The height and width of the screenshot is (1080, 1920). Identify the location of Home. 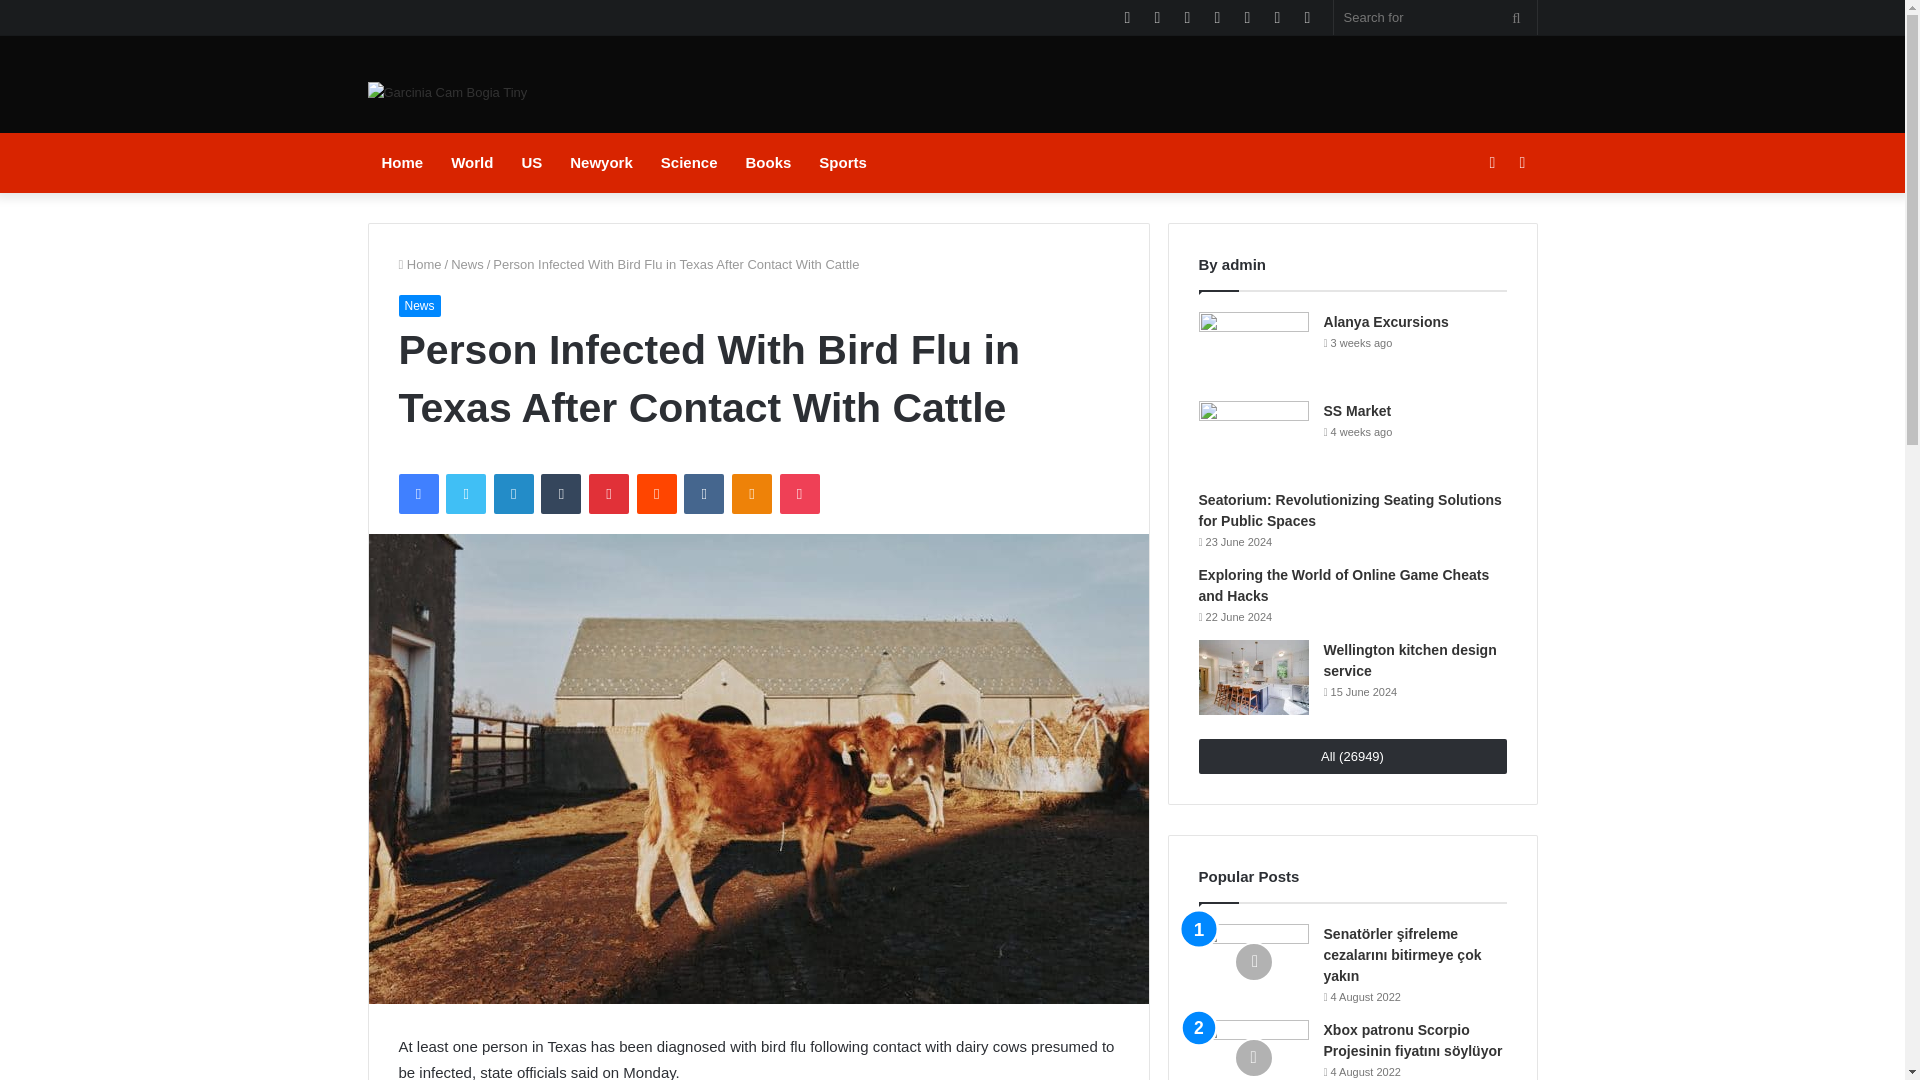
(419, 264).